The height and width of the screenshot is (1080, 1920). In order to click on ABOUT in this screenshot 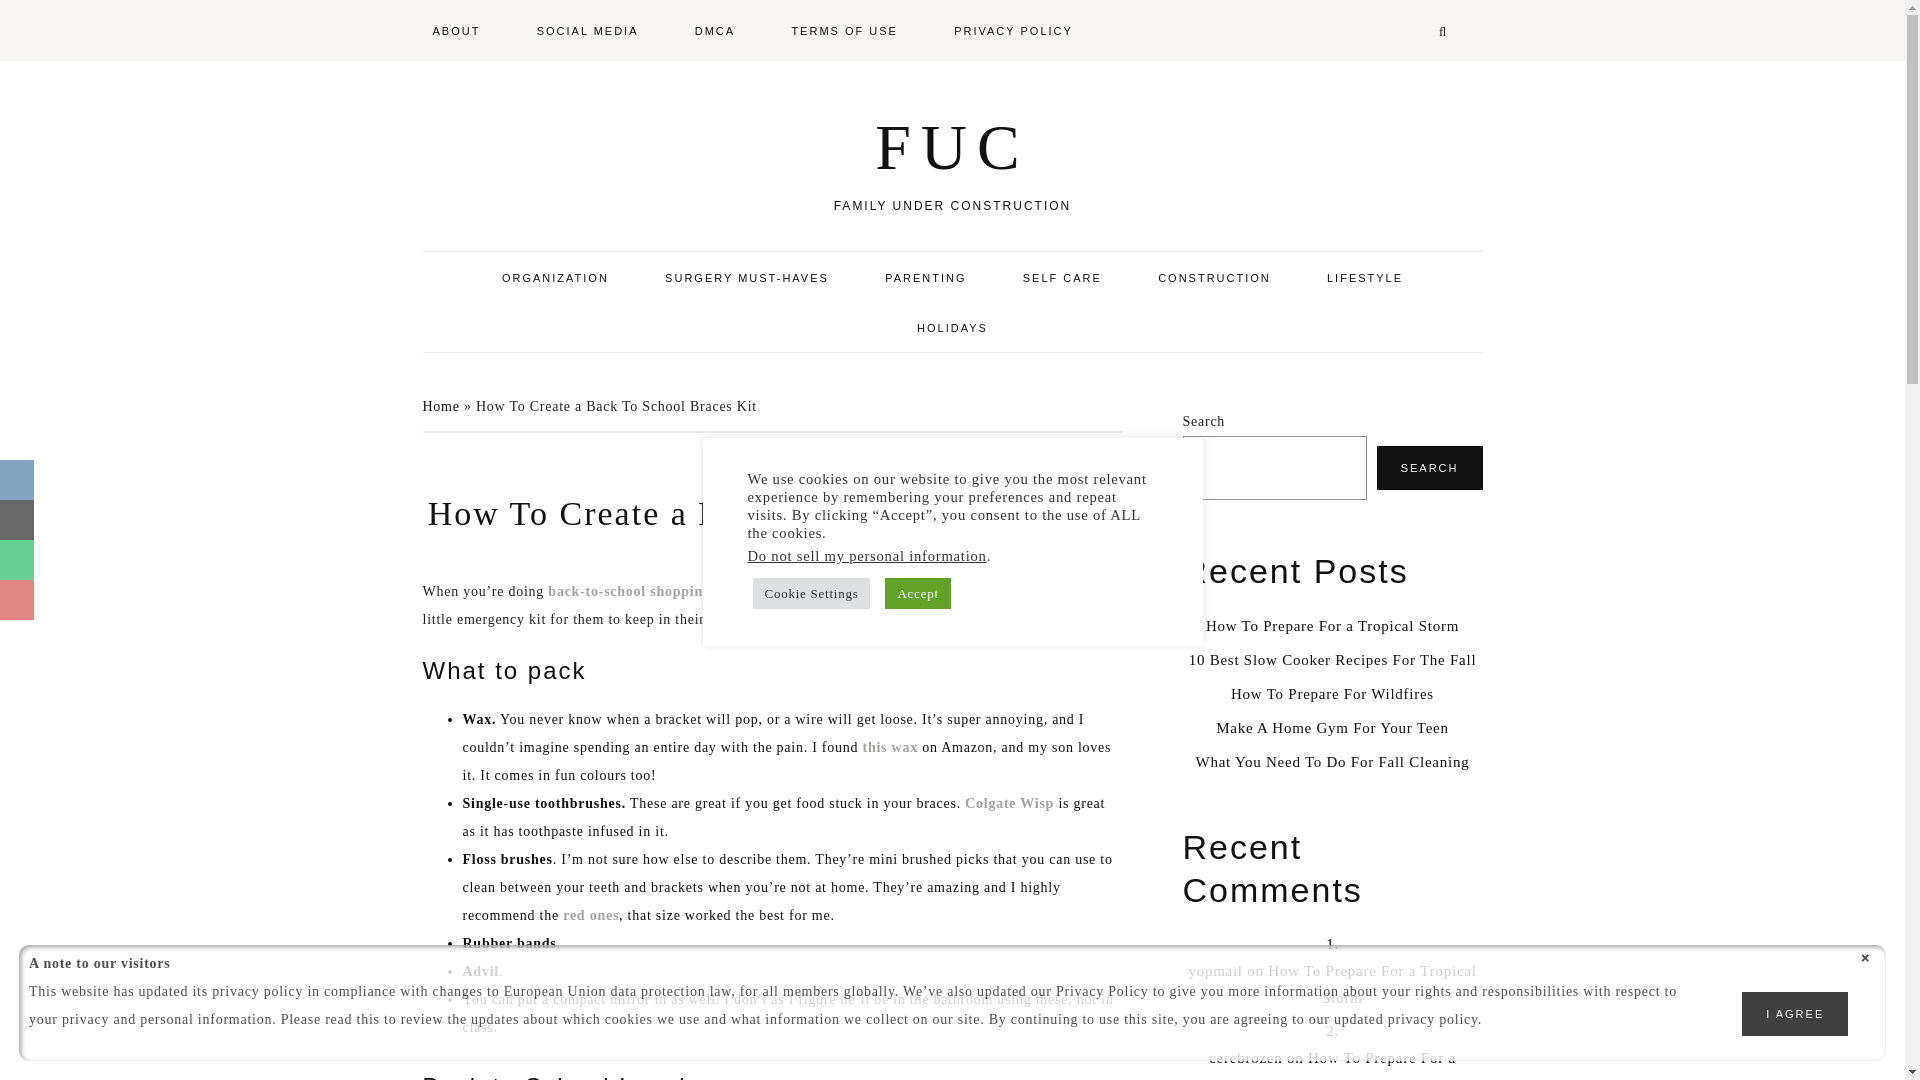, I will do `click(469, 29)`.